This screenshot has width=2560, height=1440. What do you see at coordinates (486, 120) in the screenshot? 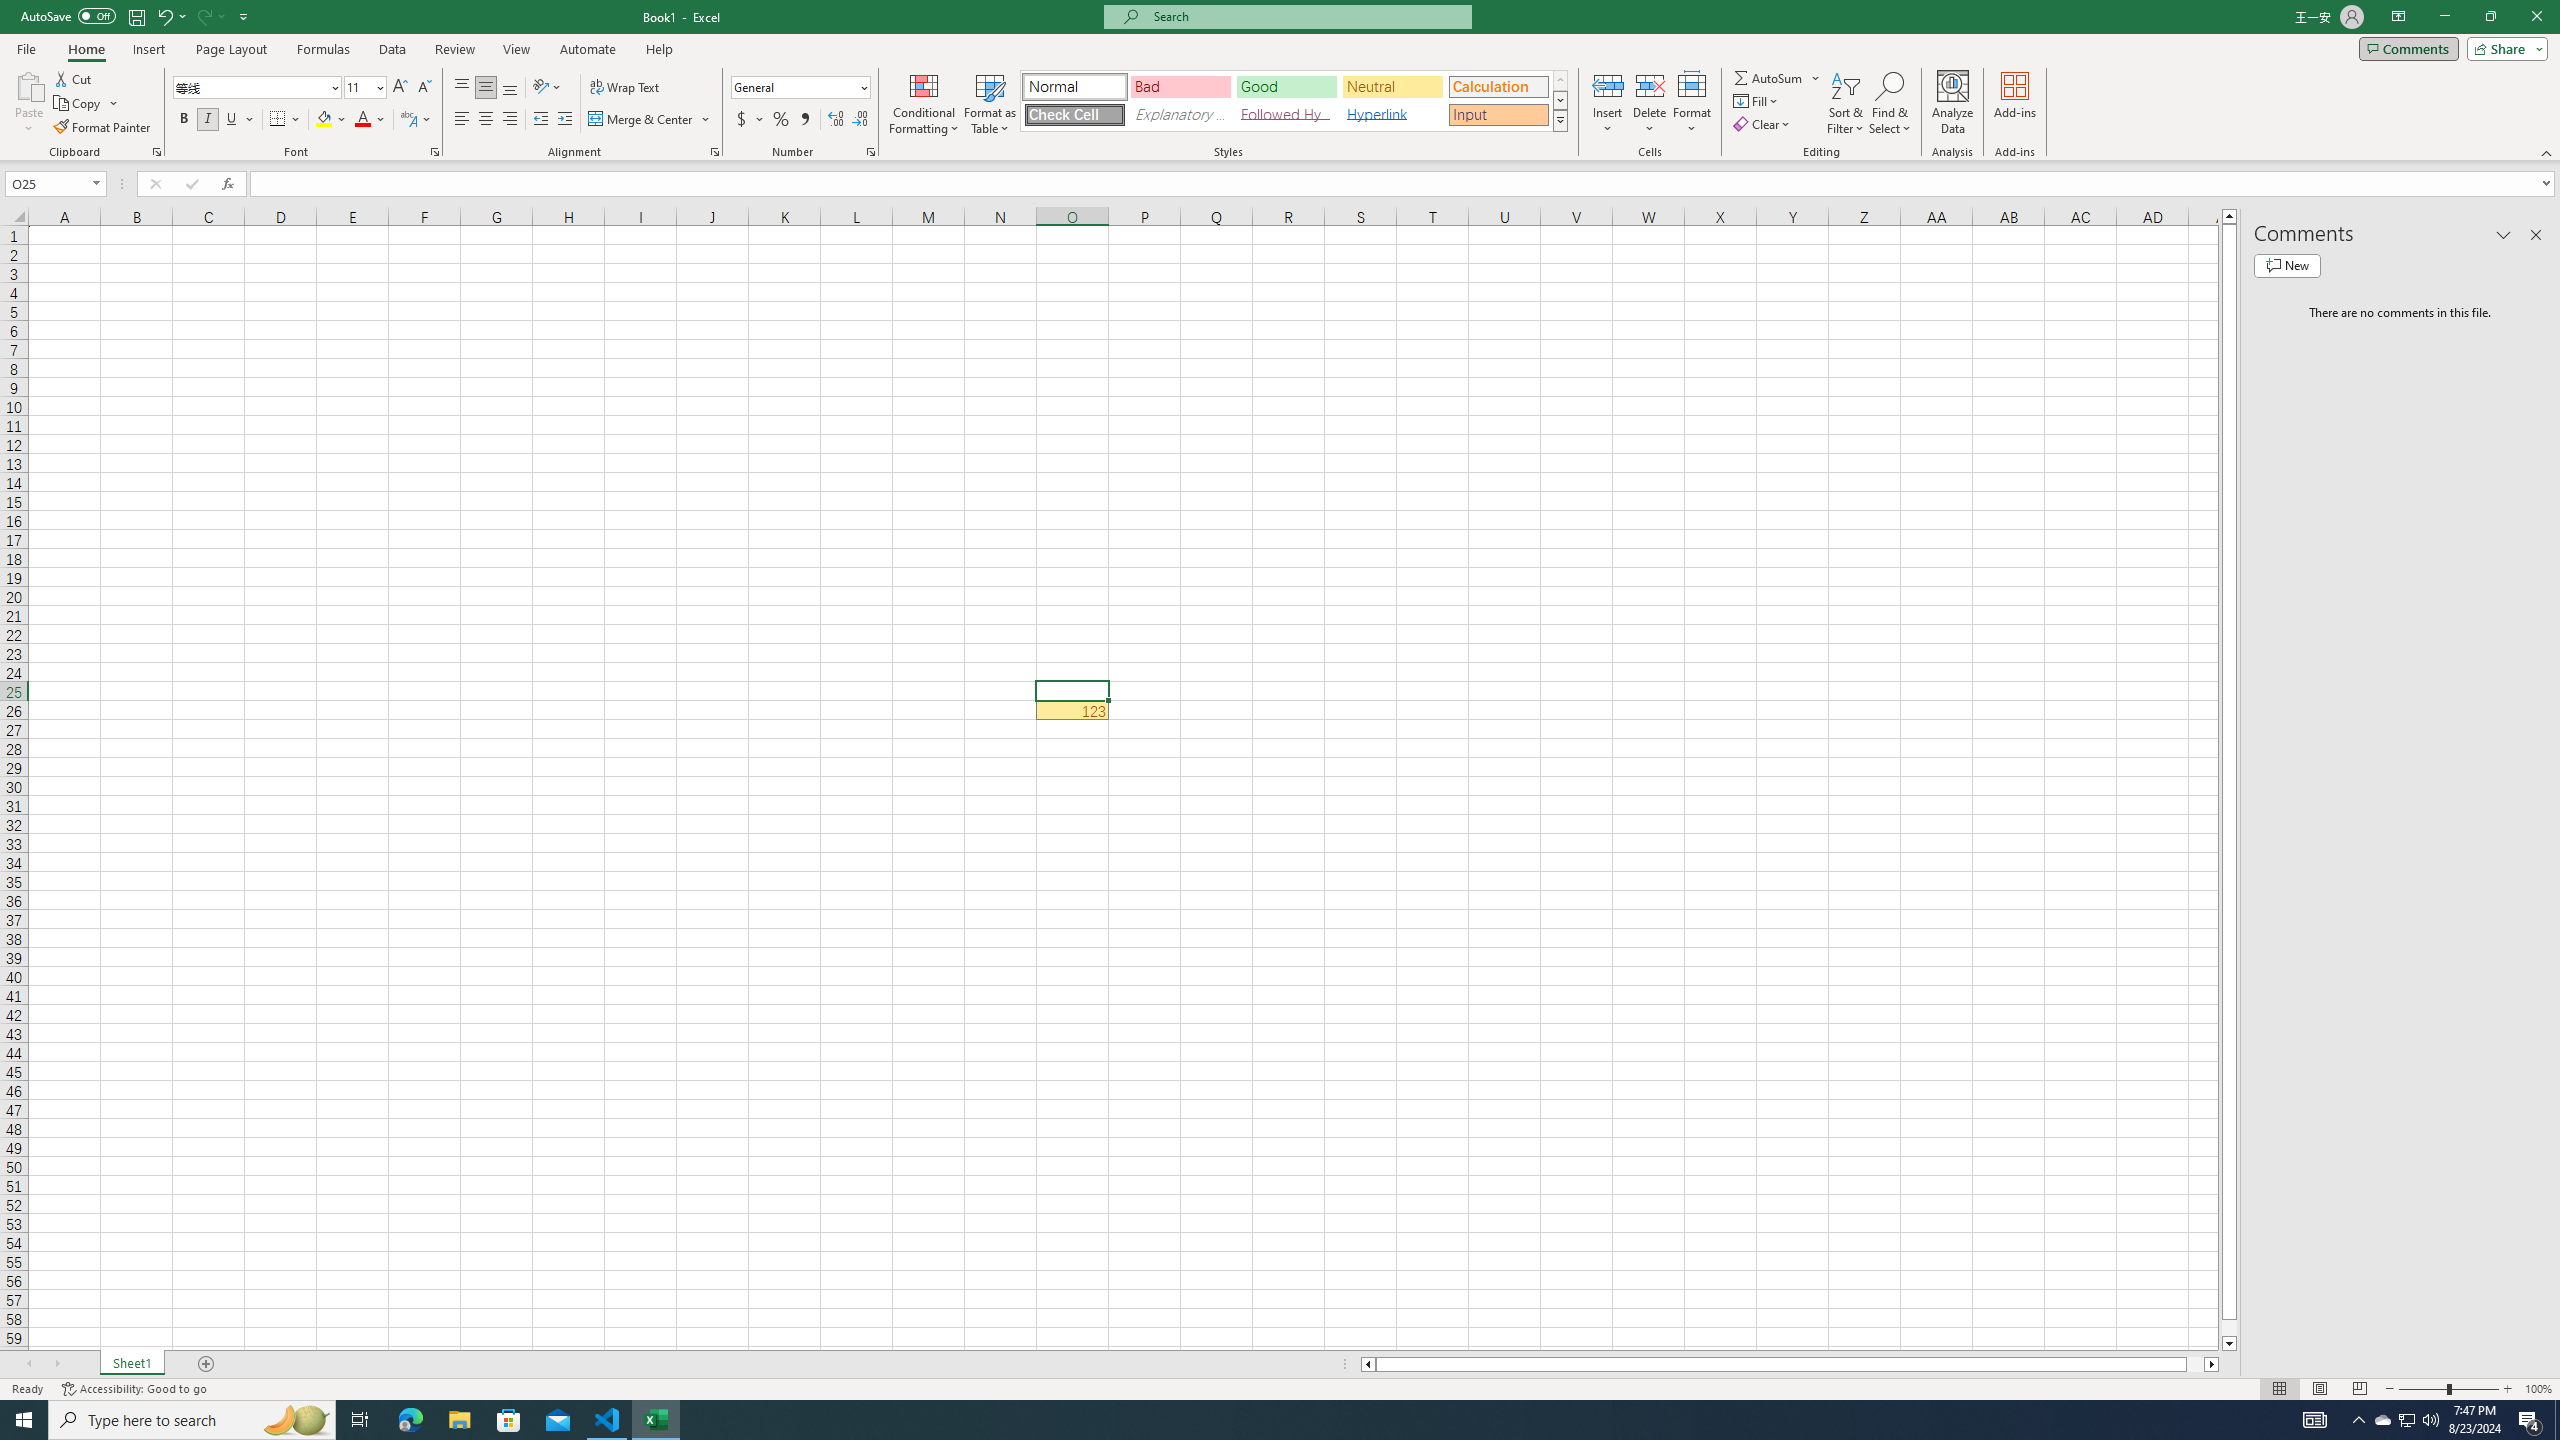
I see `Center` at bounding box center [486, 120].